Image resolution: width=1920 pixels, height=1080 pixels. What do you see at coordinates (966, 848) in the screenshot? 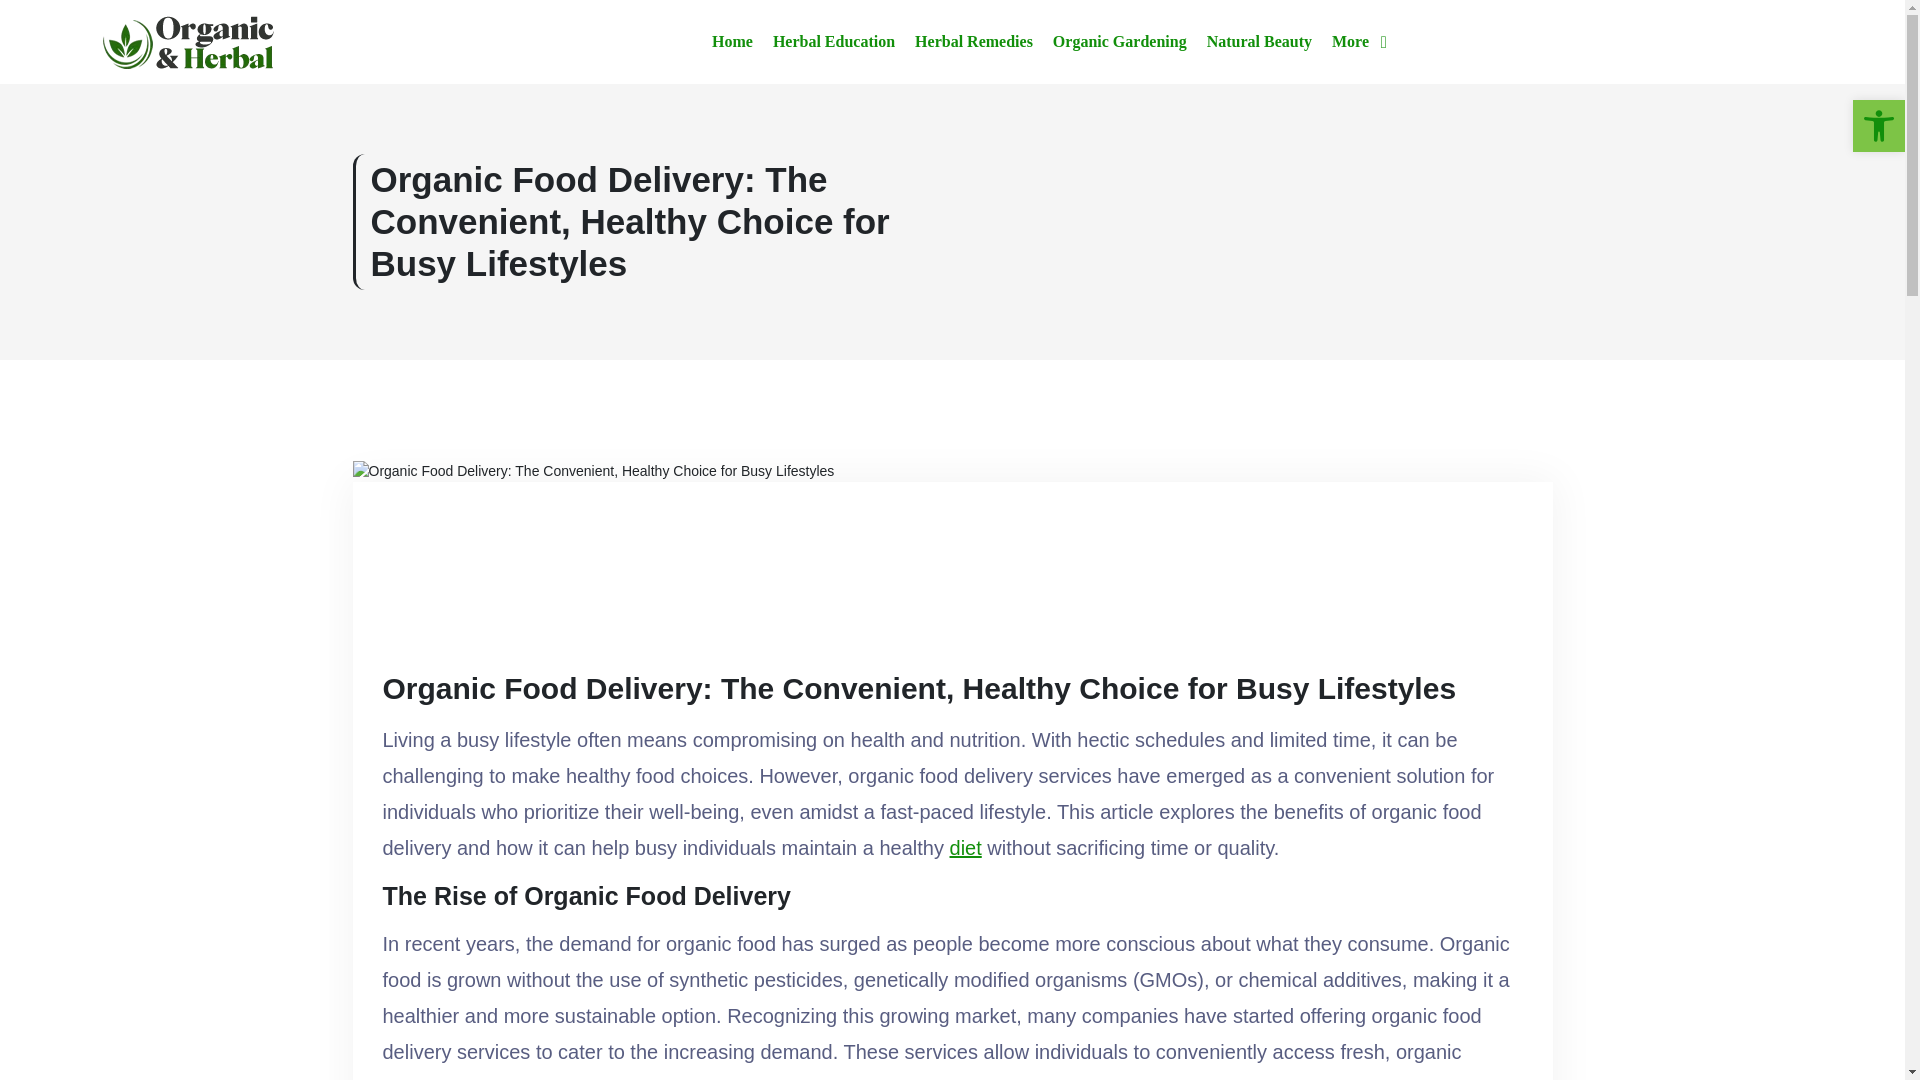
I see `diet` at bounding box center [966, 848].